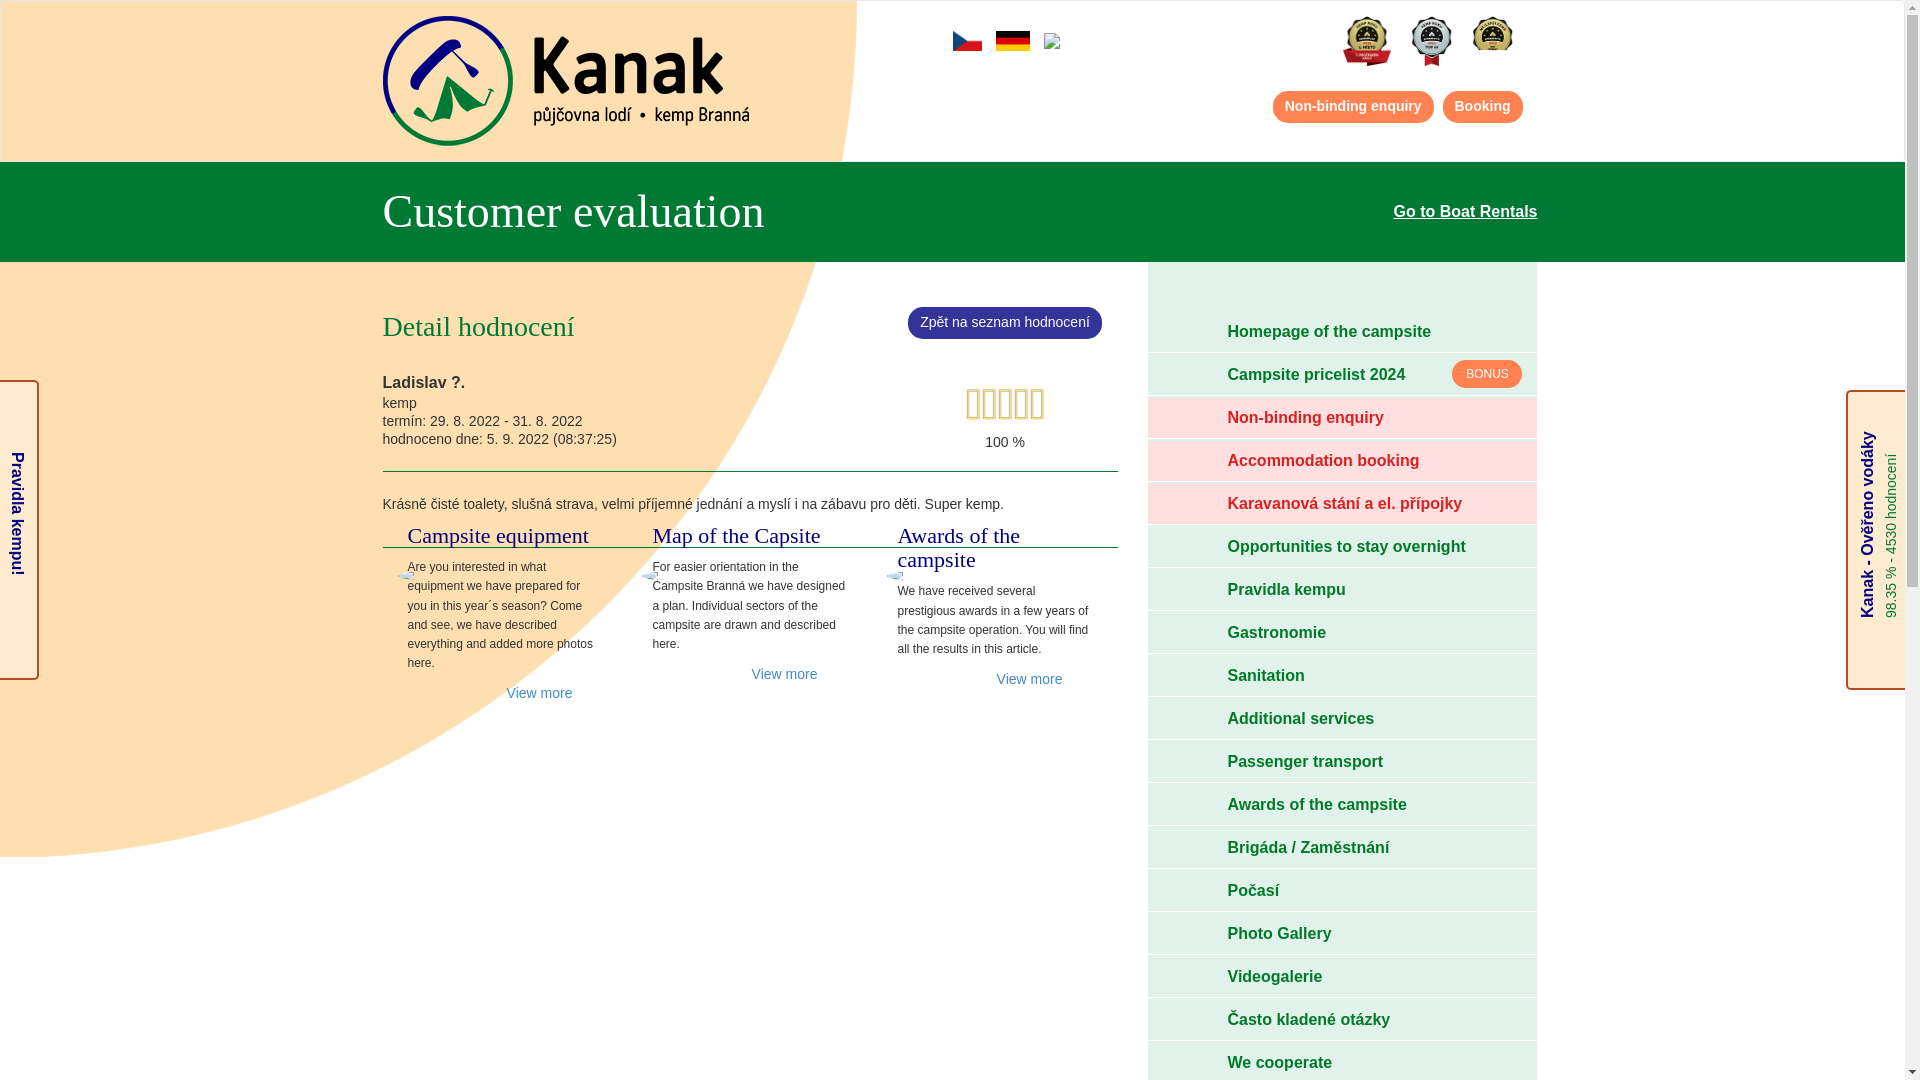  Describe the element at coordinates (554, 692) in the screenshot. I see `View more` at that location.